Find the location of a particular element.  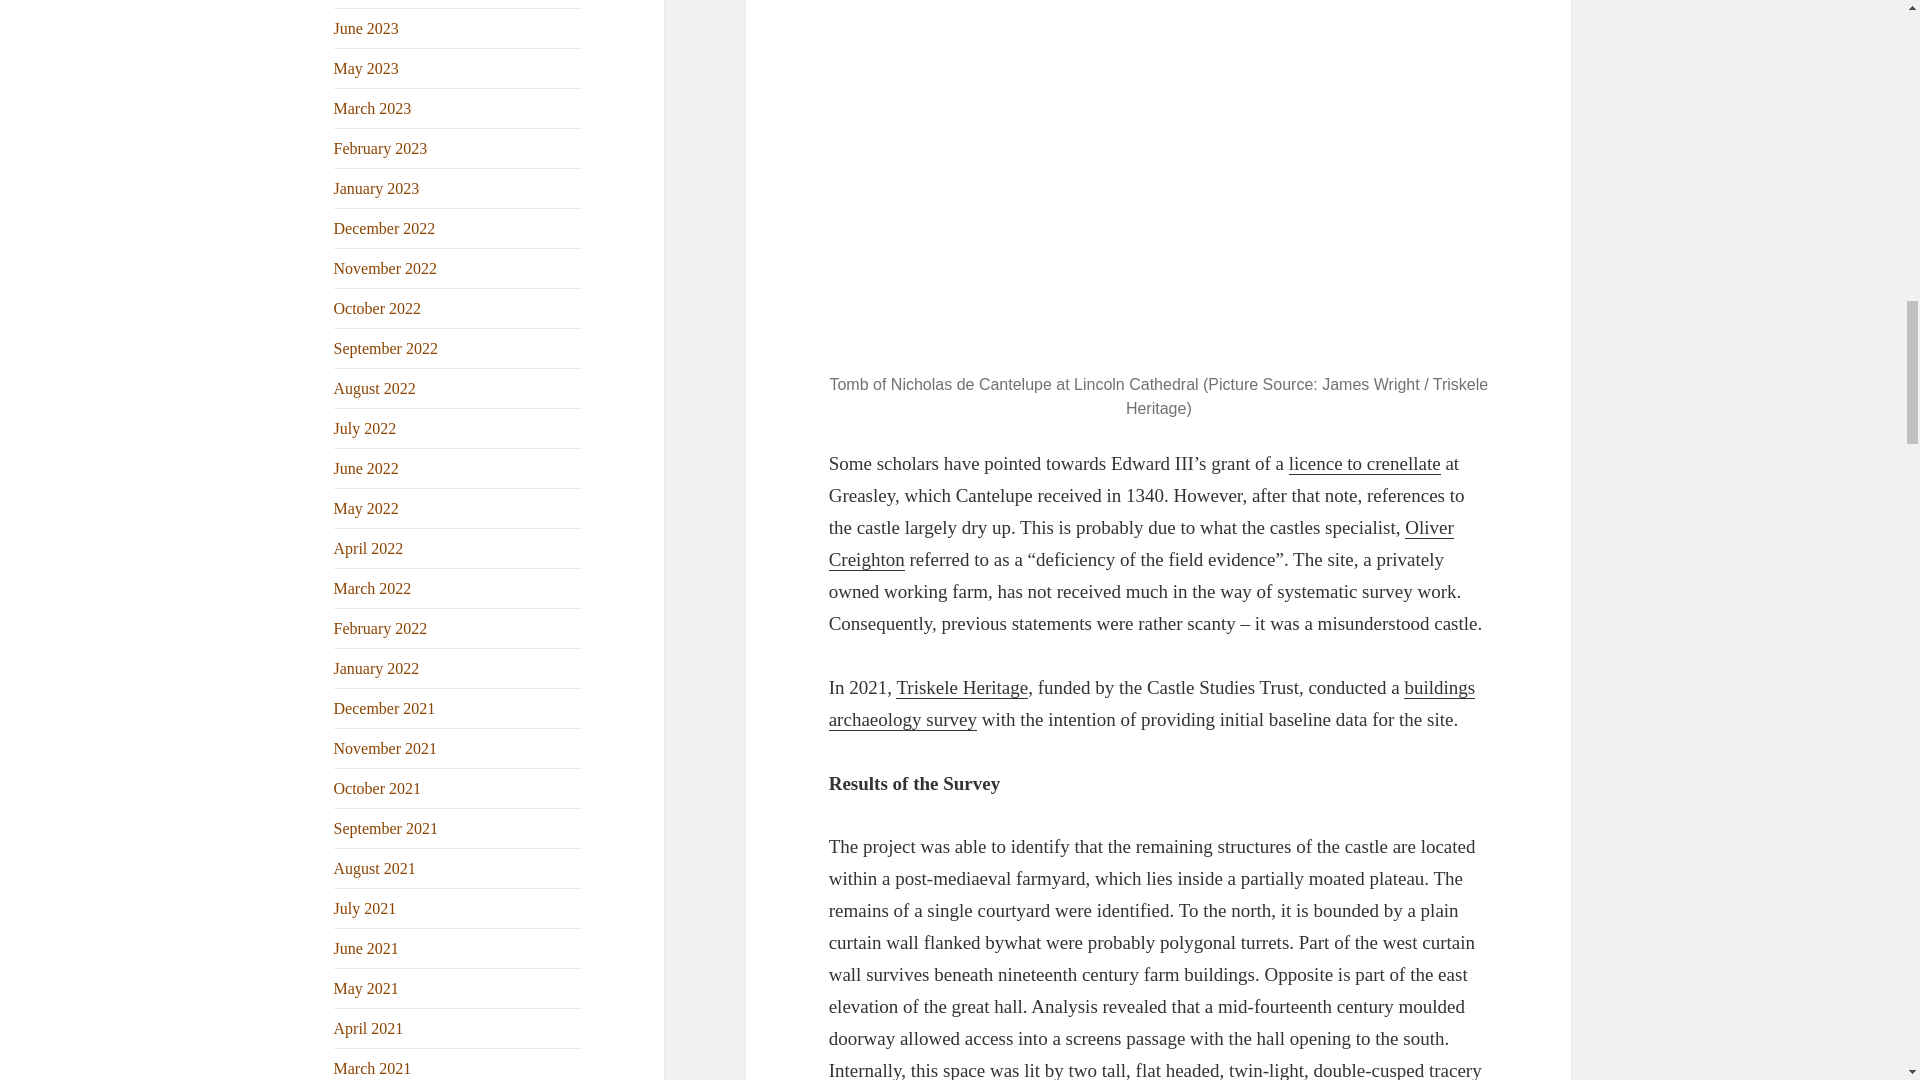

January 2023 is located at coordinates (377, 188).